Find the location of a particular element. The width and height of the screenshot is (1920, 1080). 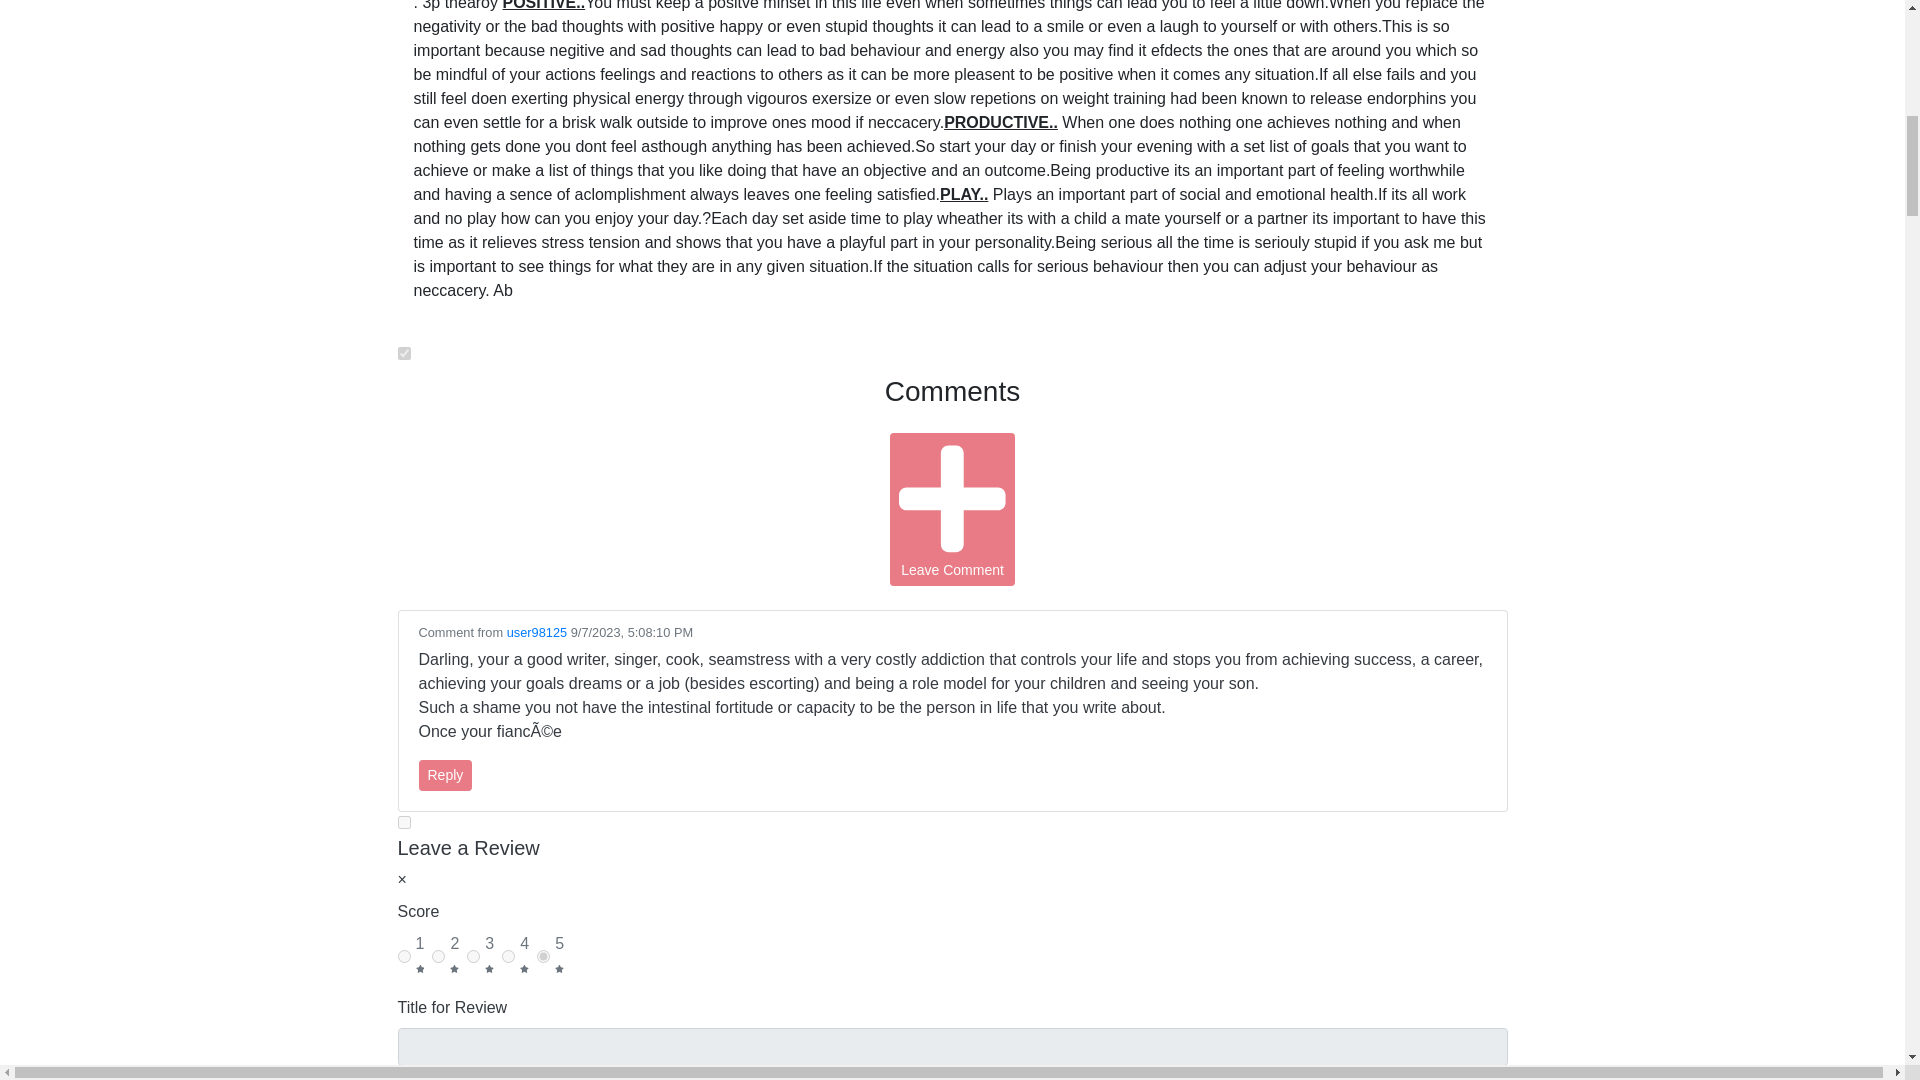

3 is located at coordinates (473, 956).